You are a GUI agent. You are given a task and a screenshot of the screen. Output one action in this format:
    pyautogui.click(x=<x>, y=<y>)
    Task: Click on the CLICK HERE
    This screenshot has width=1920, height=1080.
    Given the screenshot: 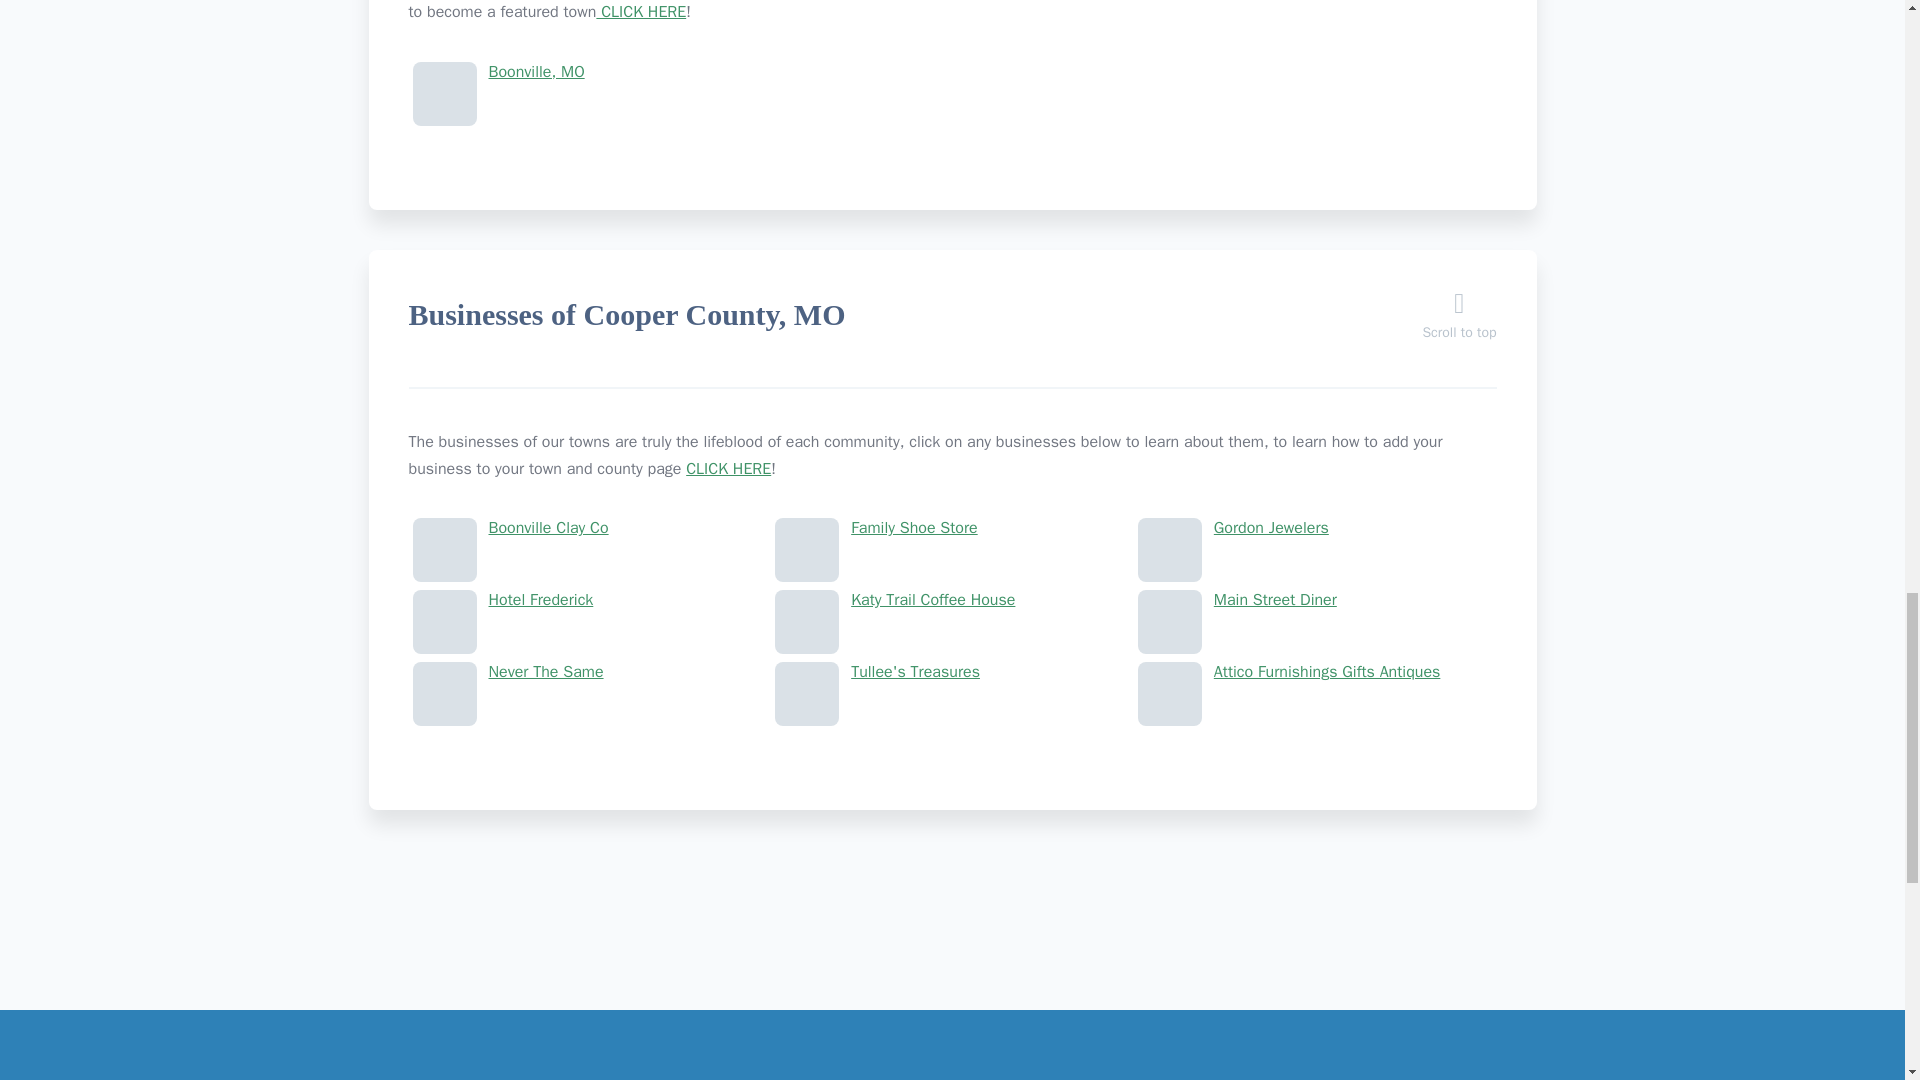 What is the action you would take?
    pyautogui.click(x=728, y=469)
    